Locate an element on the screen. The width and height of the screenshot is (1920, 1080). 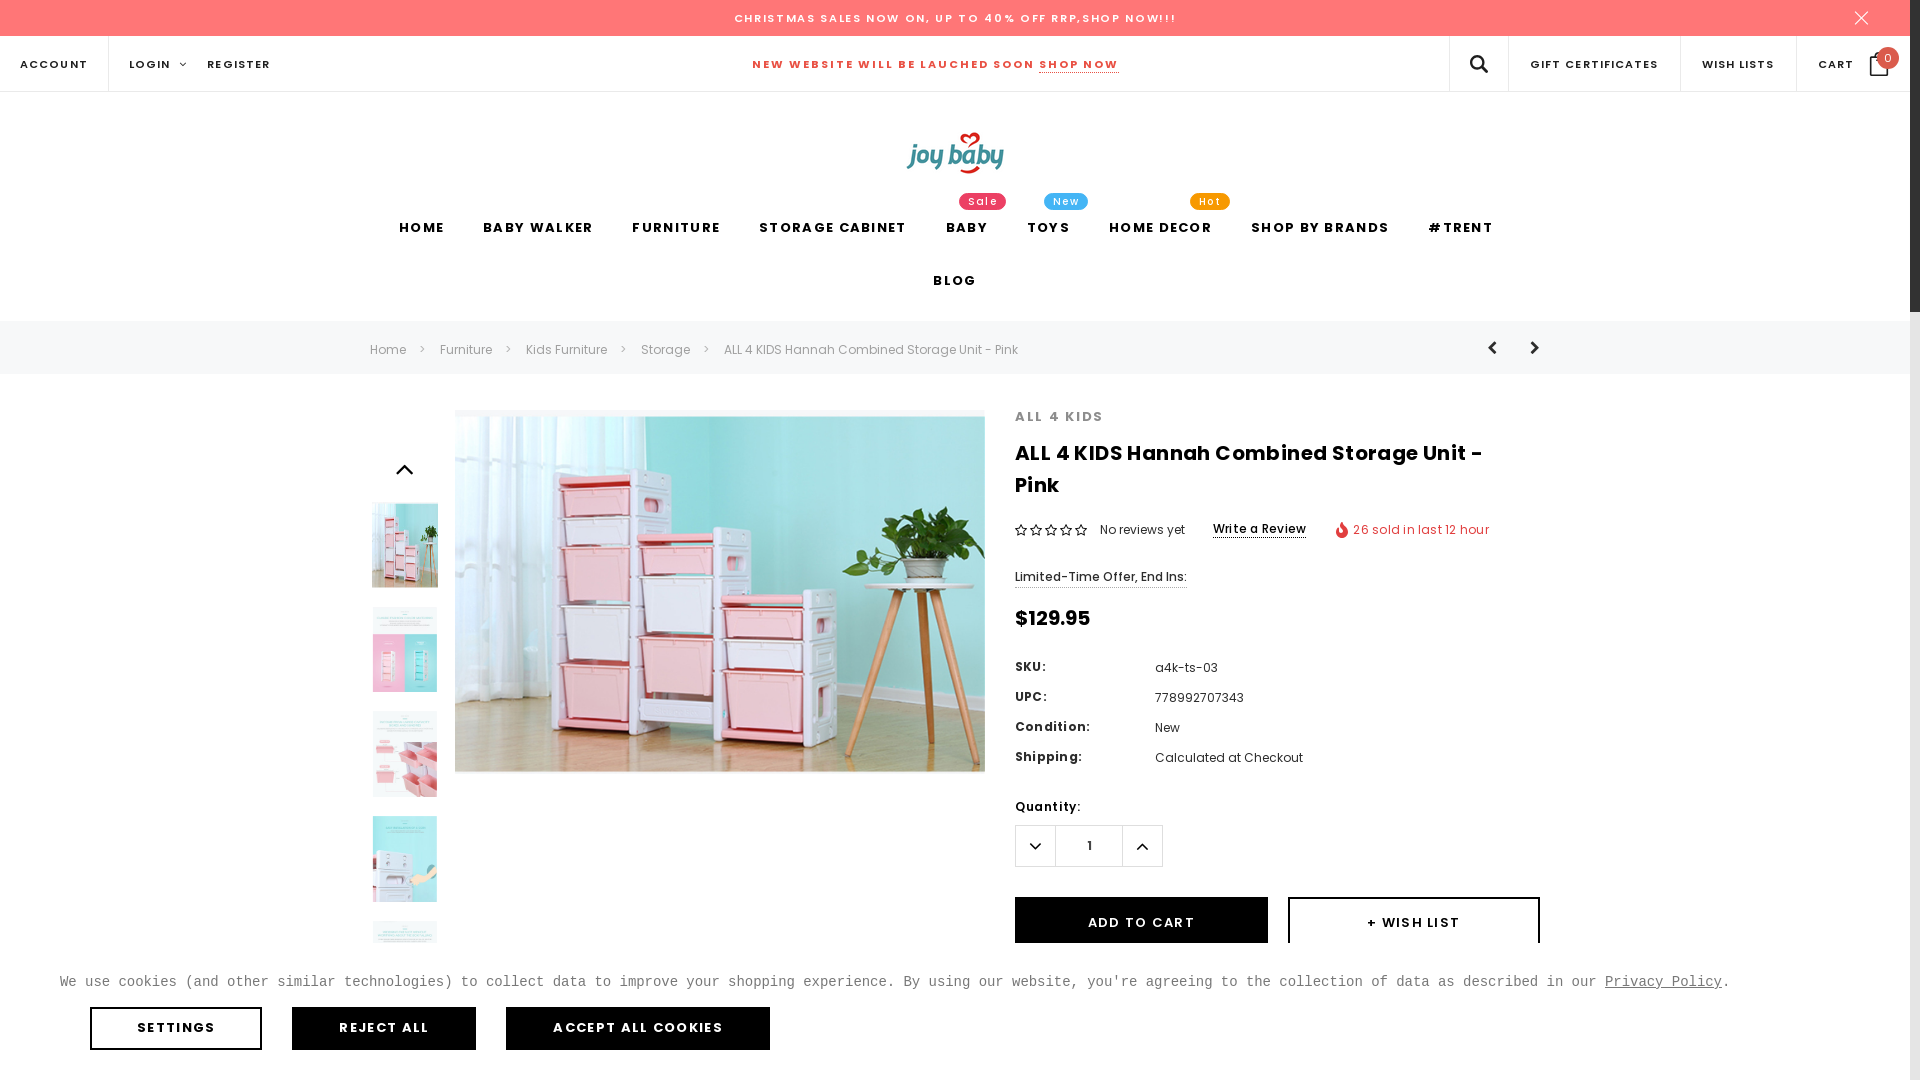
#TRENT is located at coordinates (1460, 229).